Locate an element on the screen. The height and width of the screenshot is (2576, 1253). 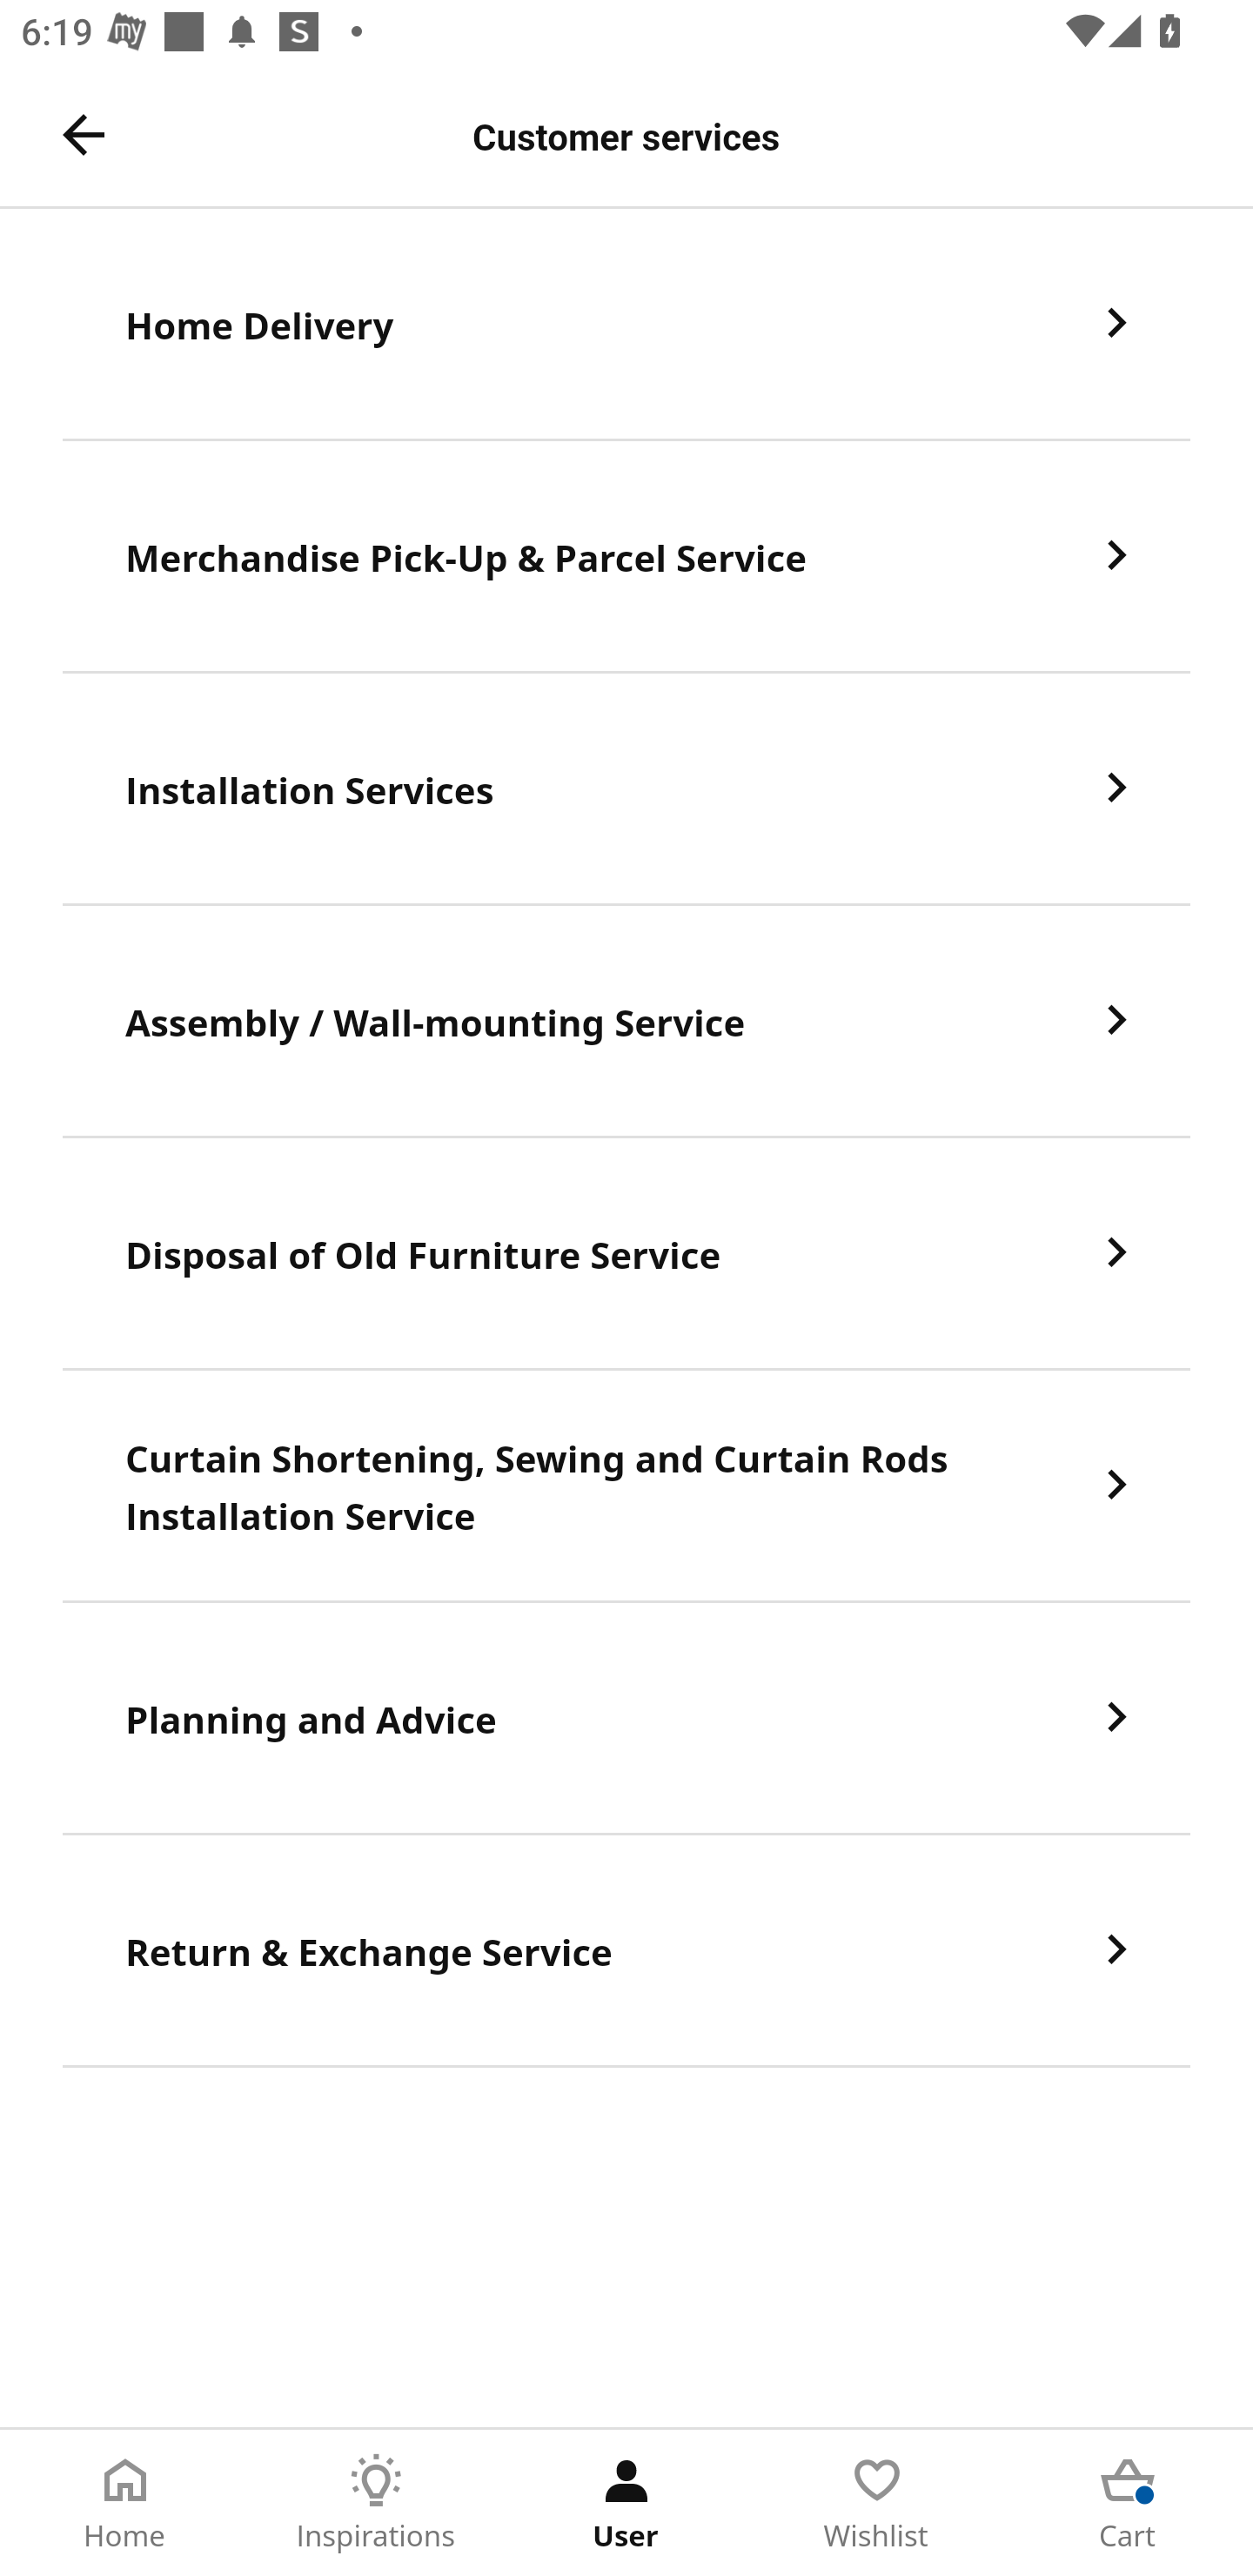
Wishlist
Tab 4 of 5 is located at coordinates (877, 2503).